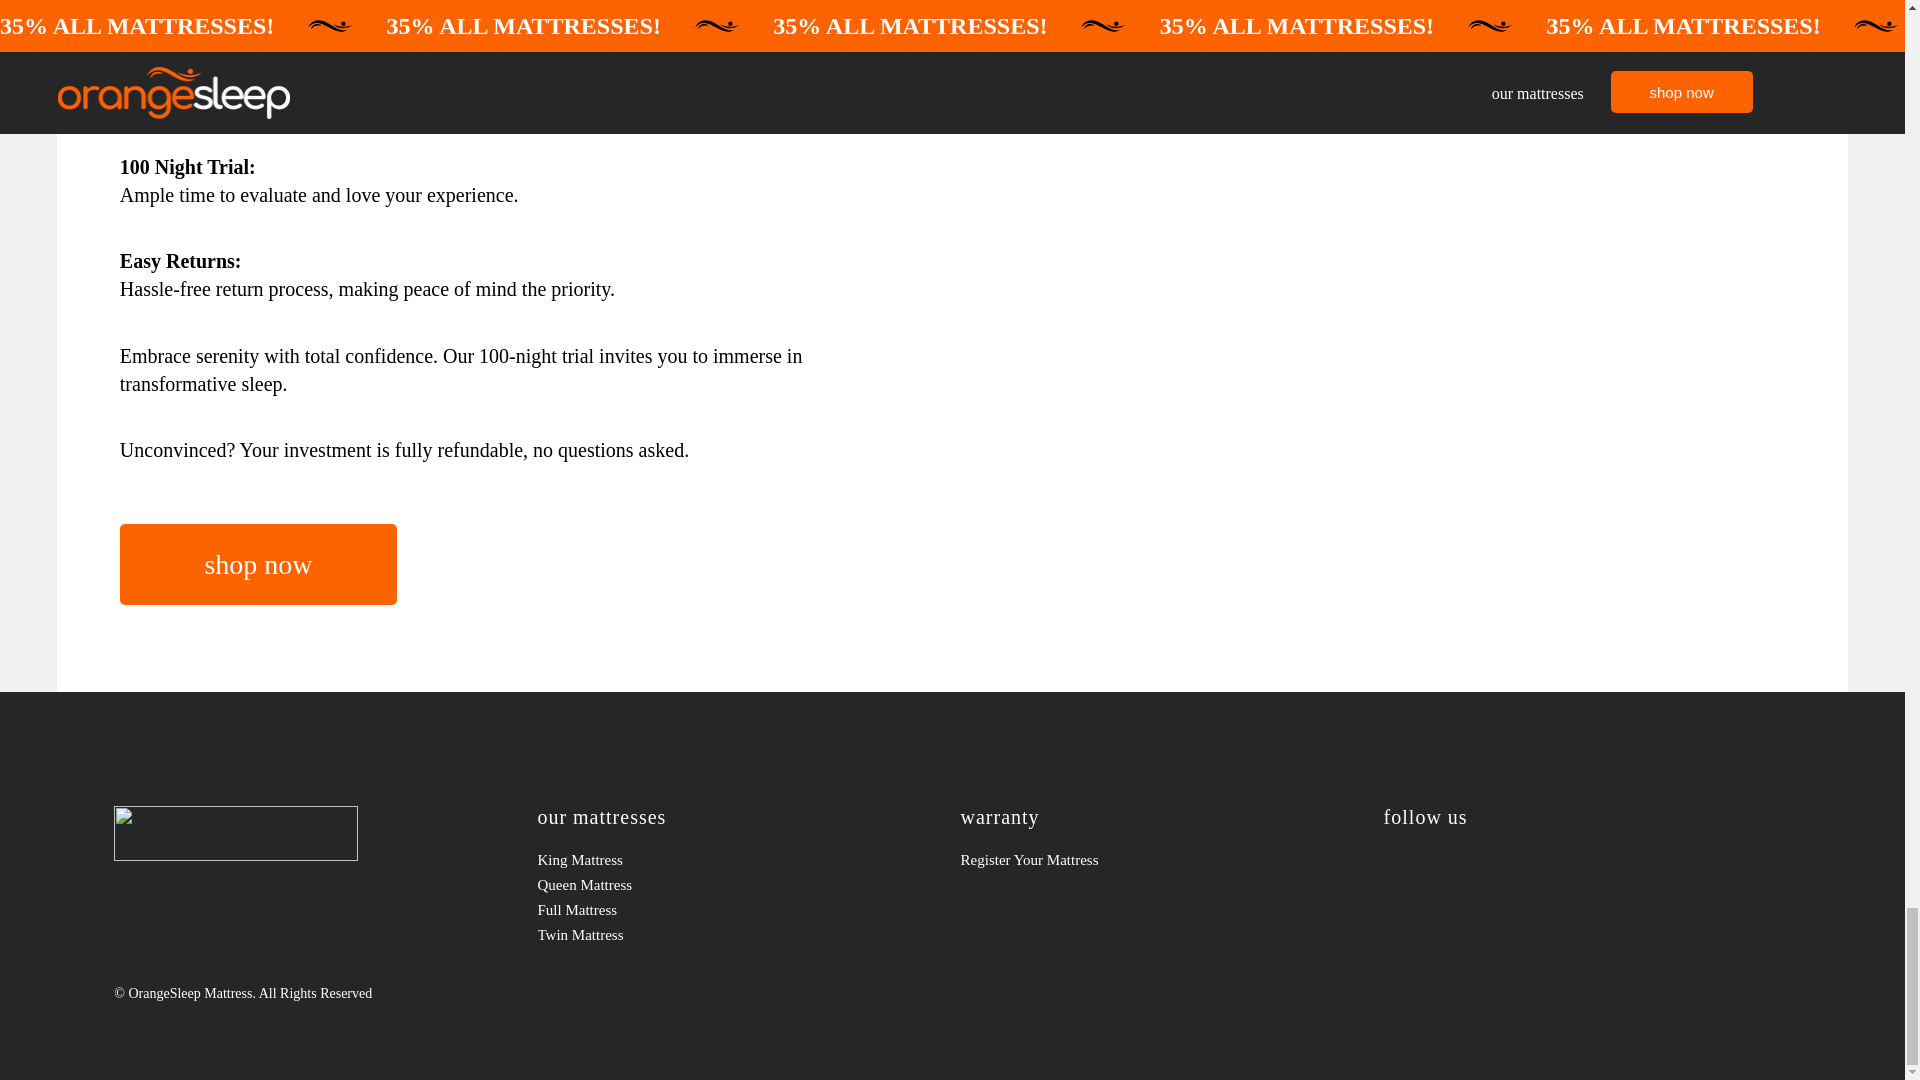 The height and width of the screenshot is (1080, 1920). Describe the element at coordinates (258, 564) in the screenshot. I see `shop now` at that location.